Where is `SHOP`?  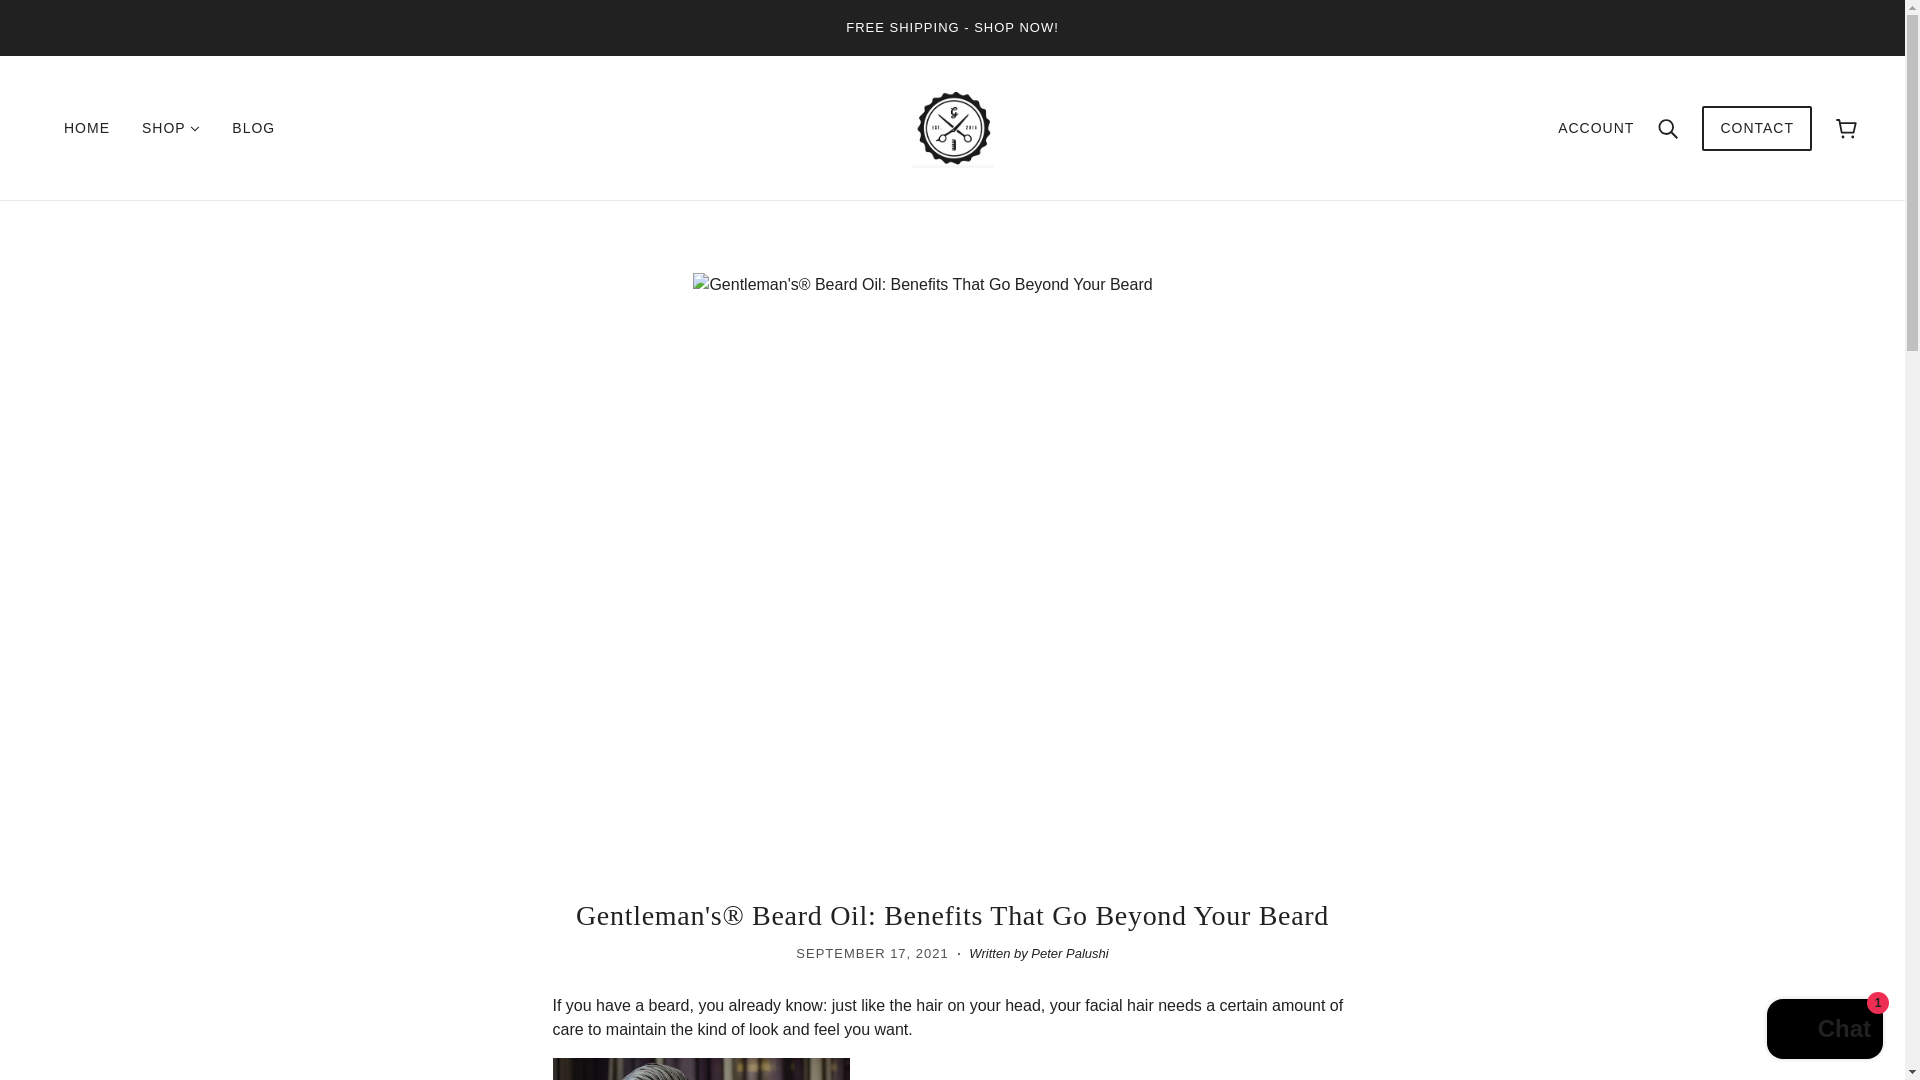 SHOP is located at coordinates (170, 128).